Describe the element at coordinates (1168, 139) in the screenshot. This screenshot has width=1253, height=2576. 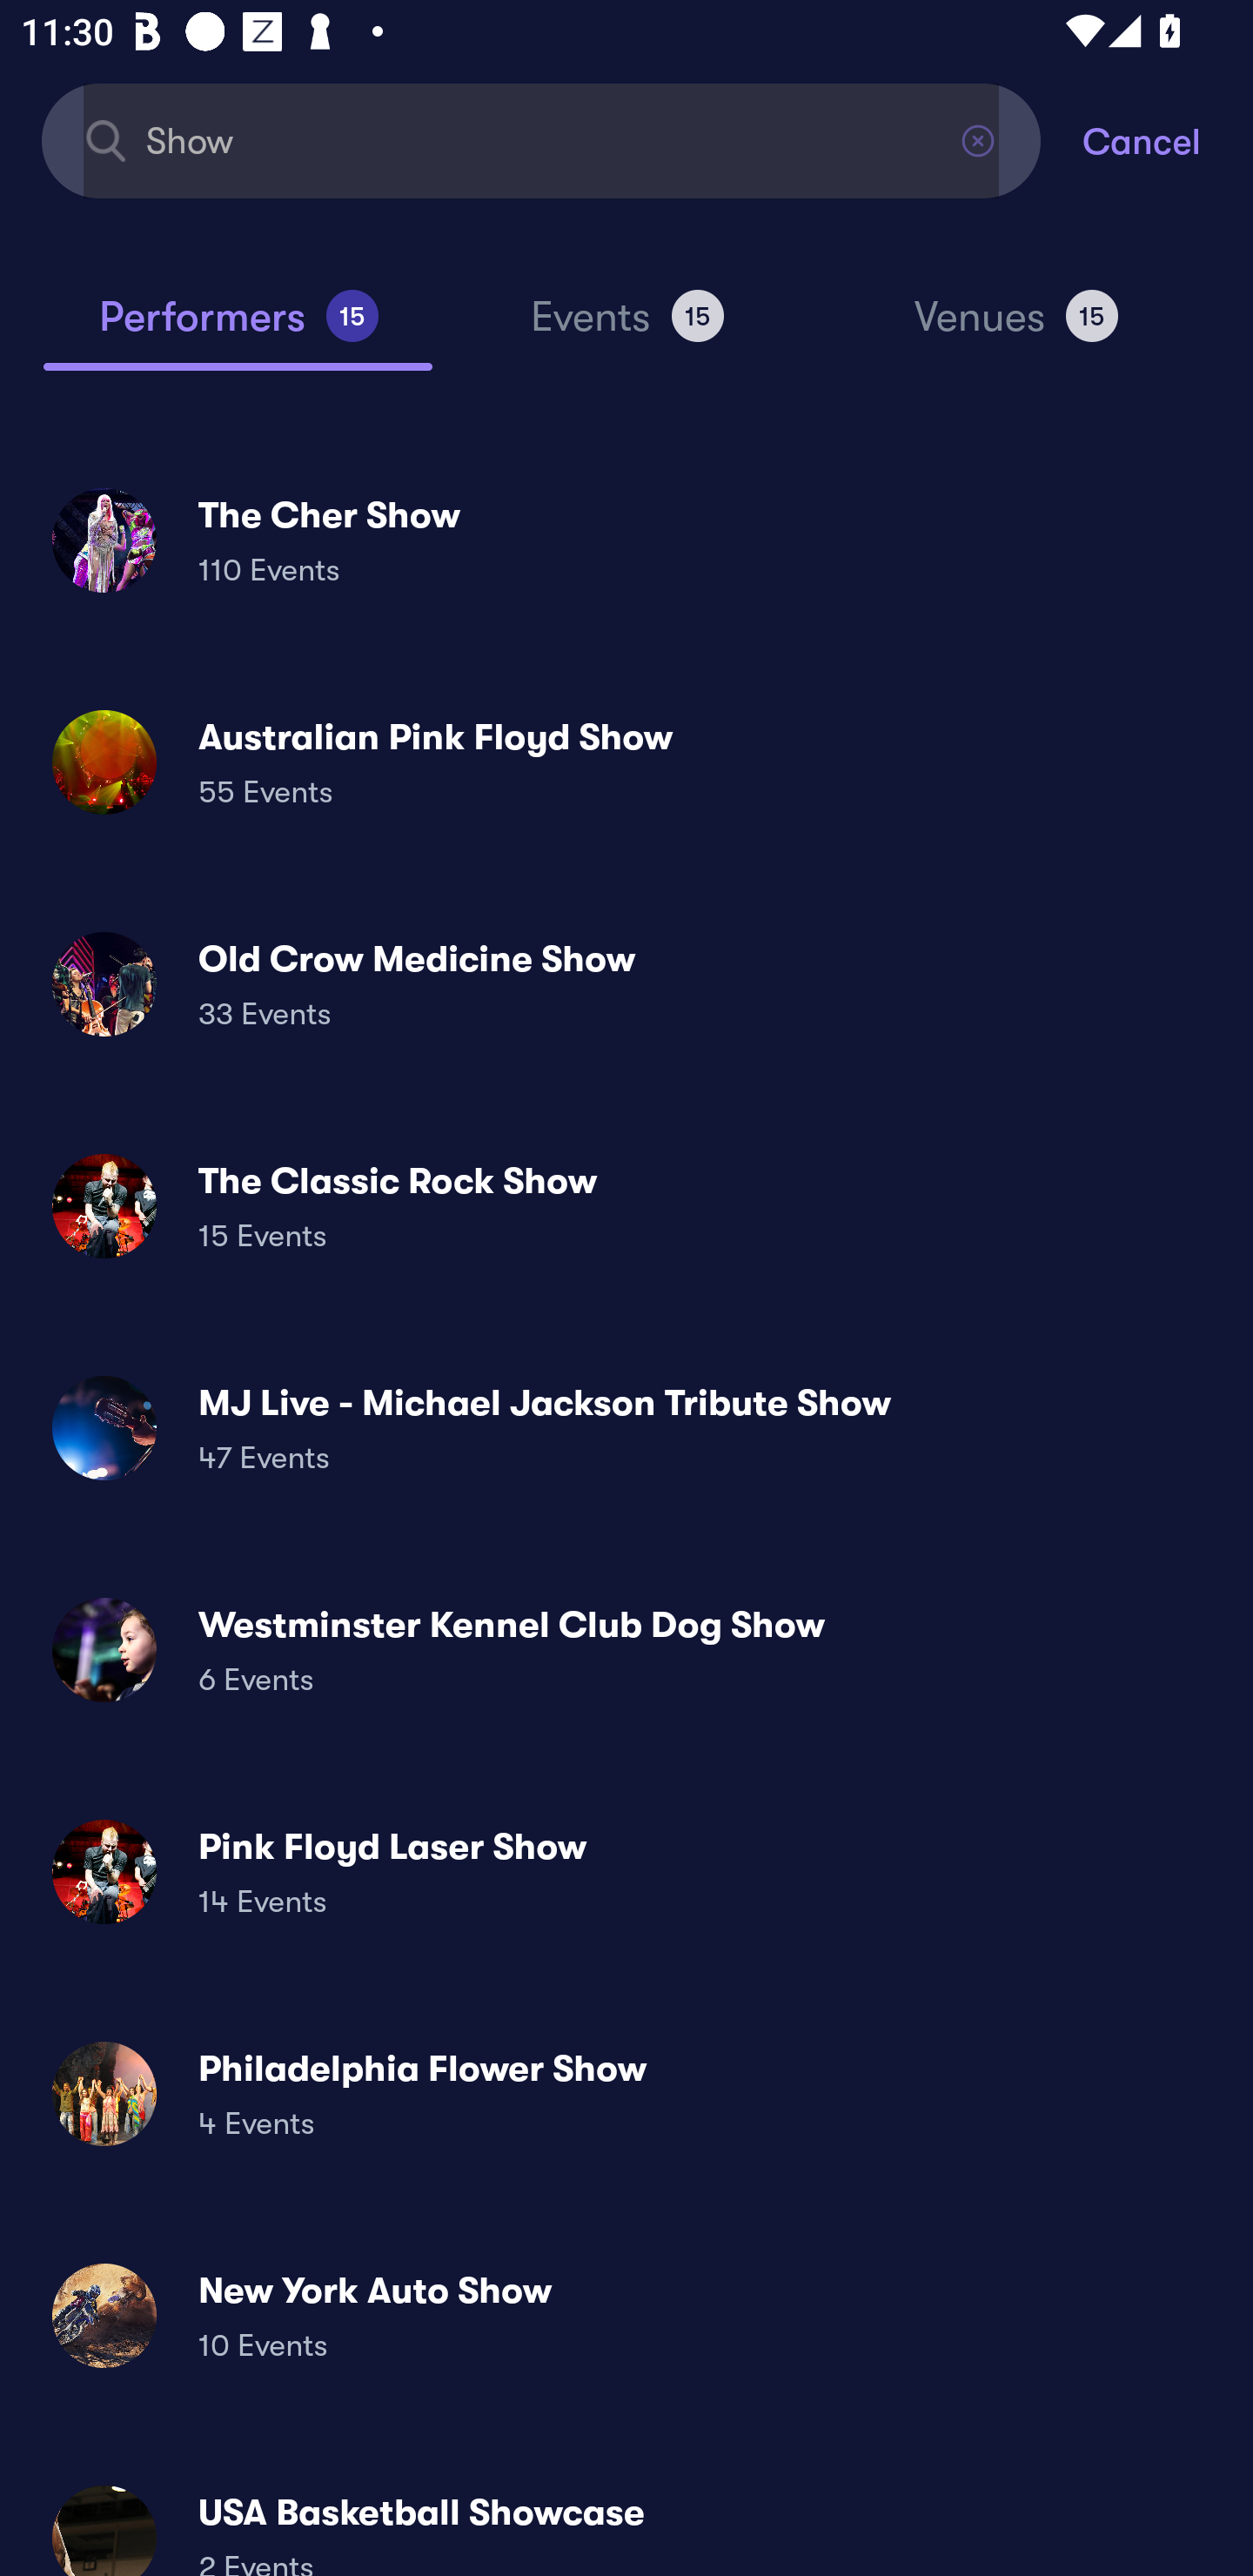
I see `Cancel` at that location.